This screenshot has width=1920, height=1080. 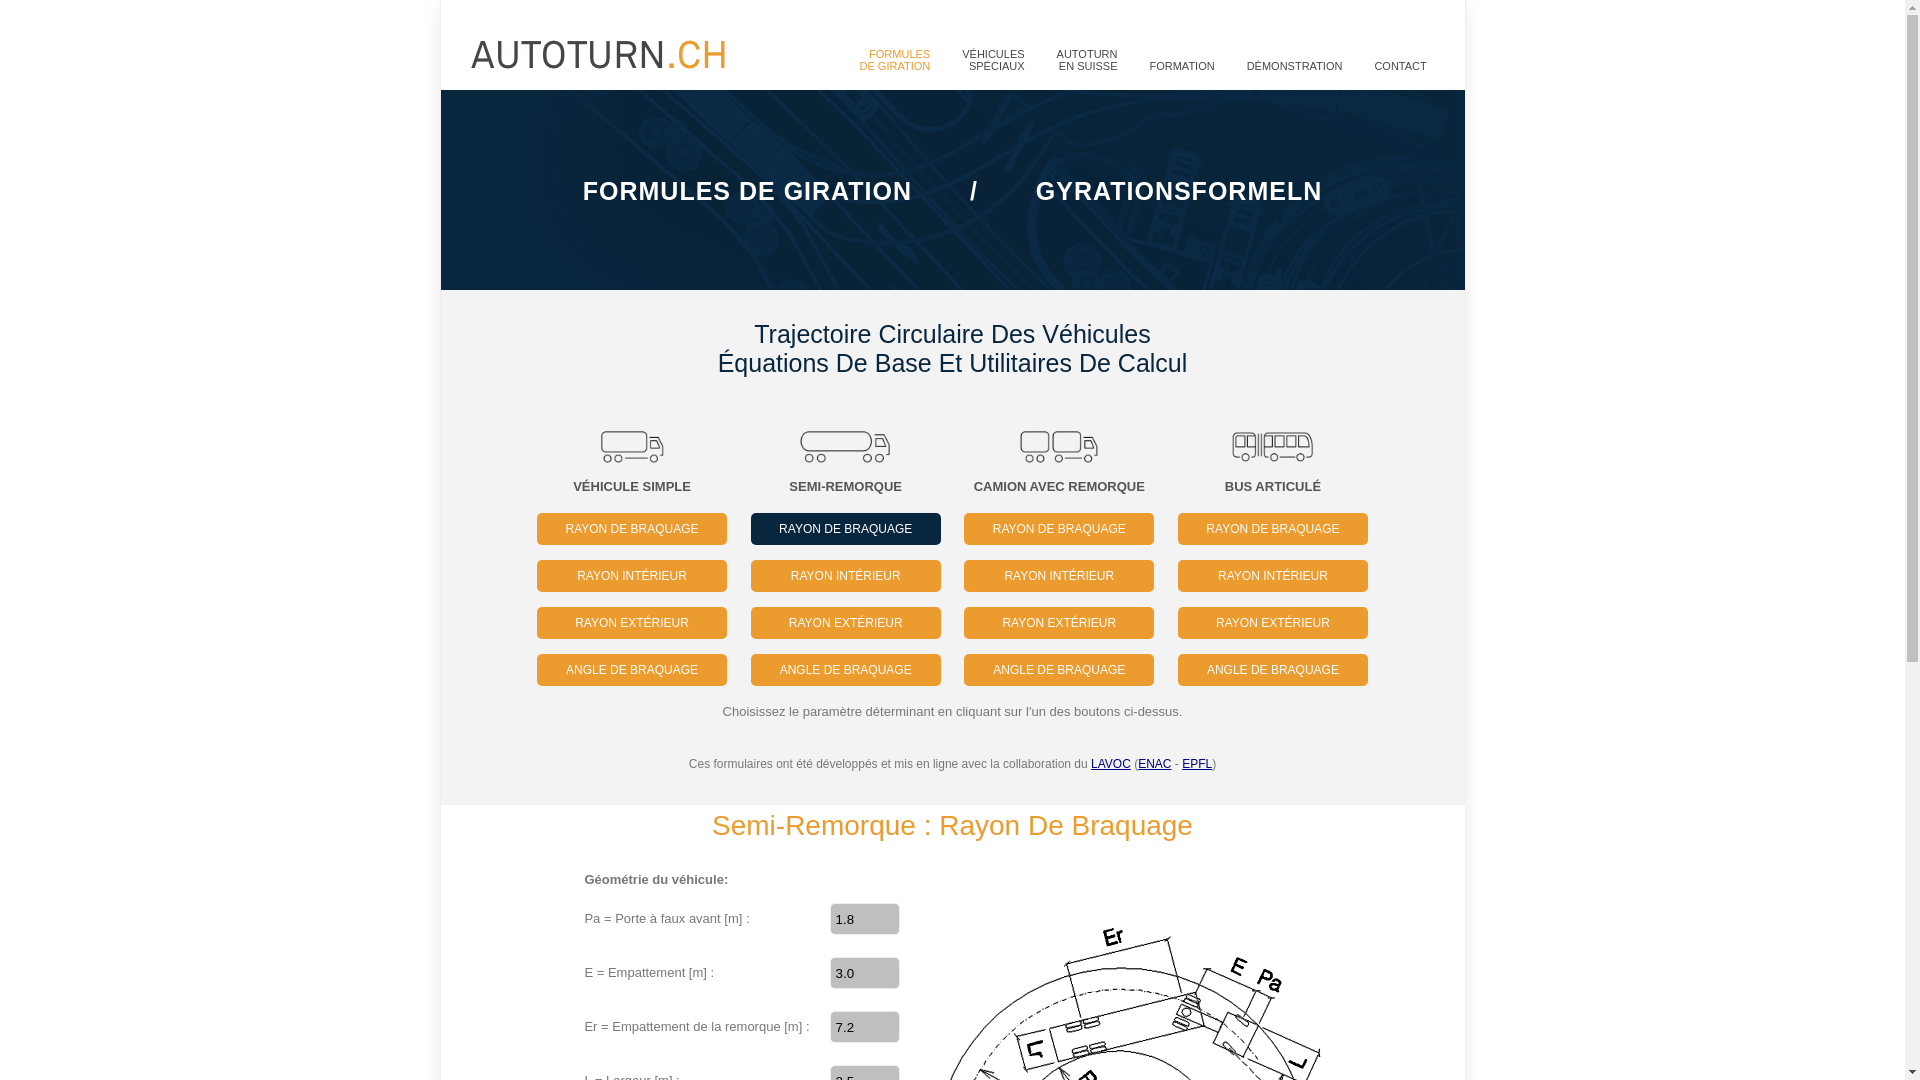 What do you see at coordinates (846, 670) in the screenshot?
I see `ANGLE DE BRAQUAGE` at bounding box center [846, 670].